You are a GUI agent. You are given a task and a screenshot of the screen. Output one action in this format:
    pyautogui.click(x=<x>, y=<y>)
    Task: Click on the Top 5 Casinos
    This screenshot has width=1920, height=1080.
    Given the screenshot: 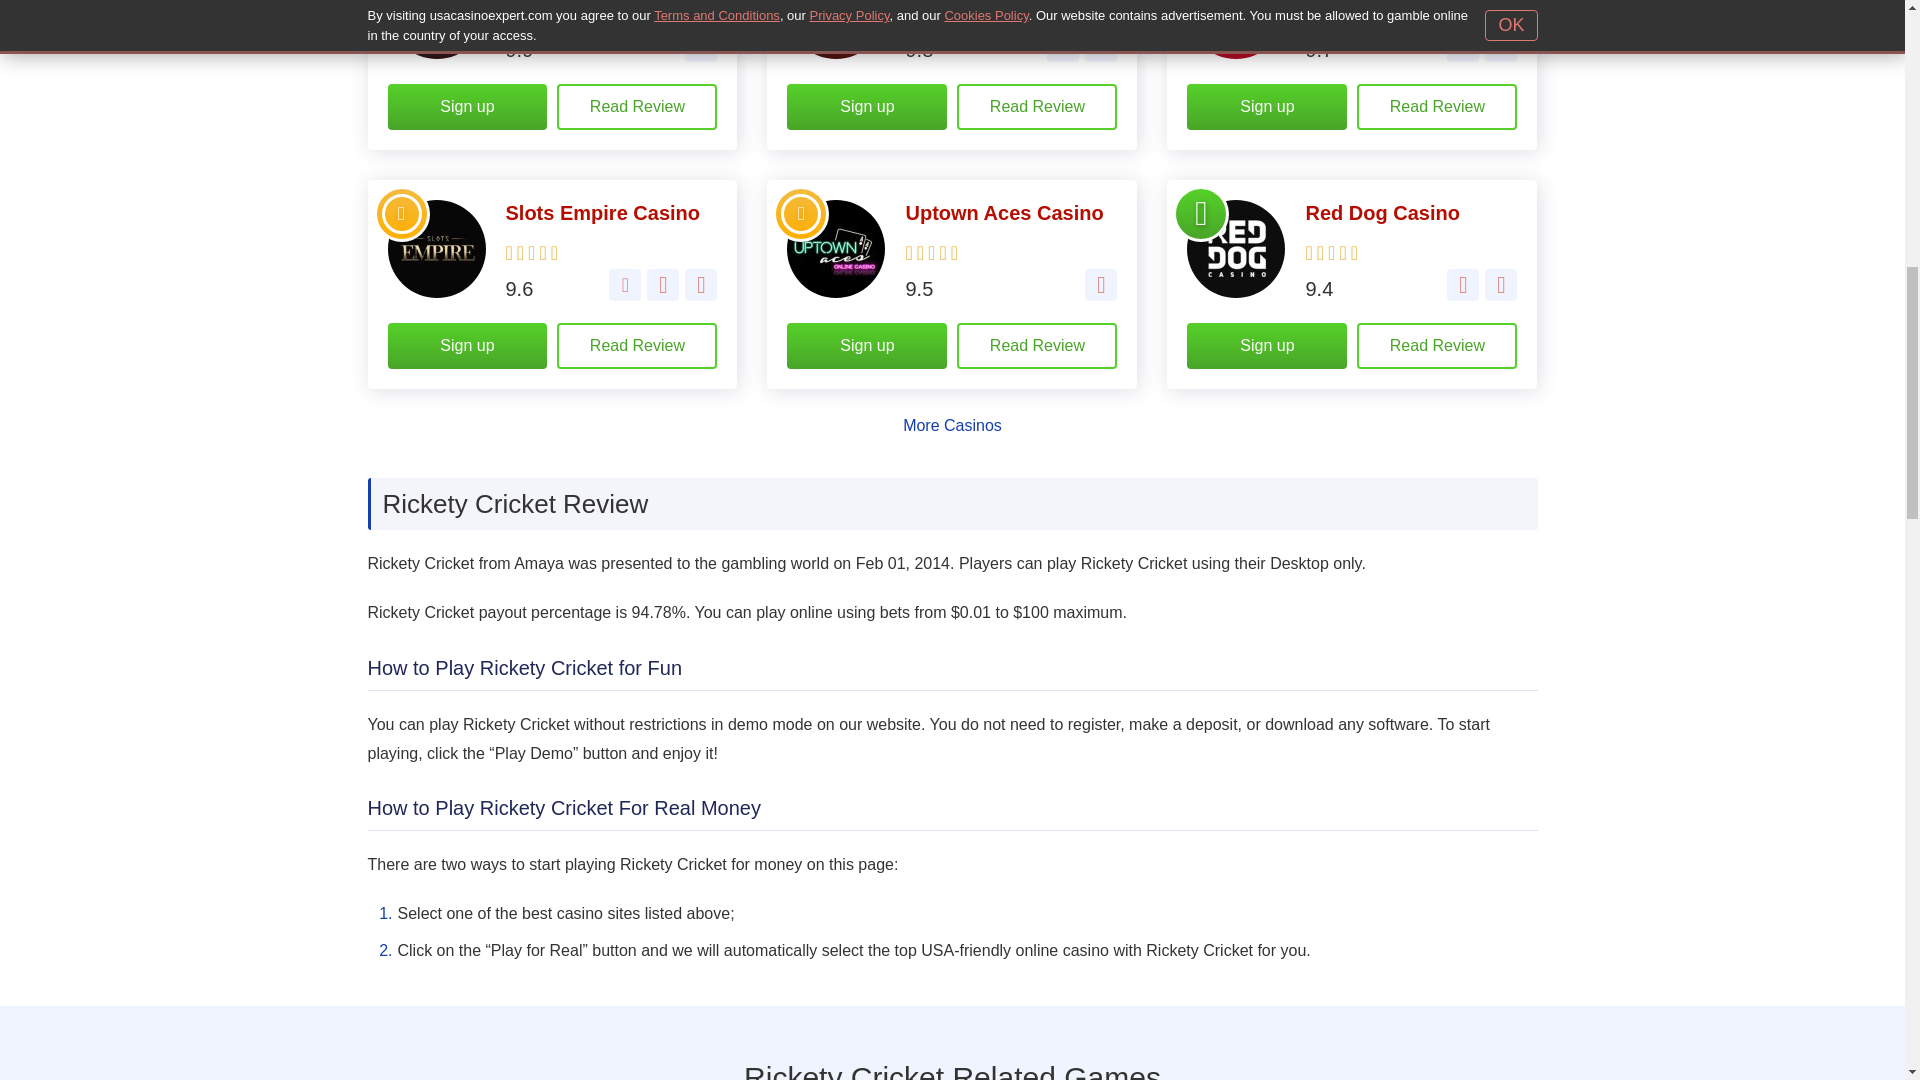 What is the action you would take?
    pyautogui.click(x=801, y=213)
    